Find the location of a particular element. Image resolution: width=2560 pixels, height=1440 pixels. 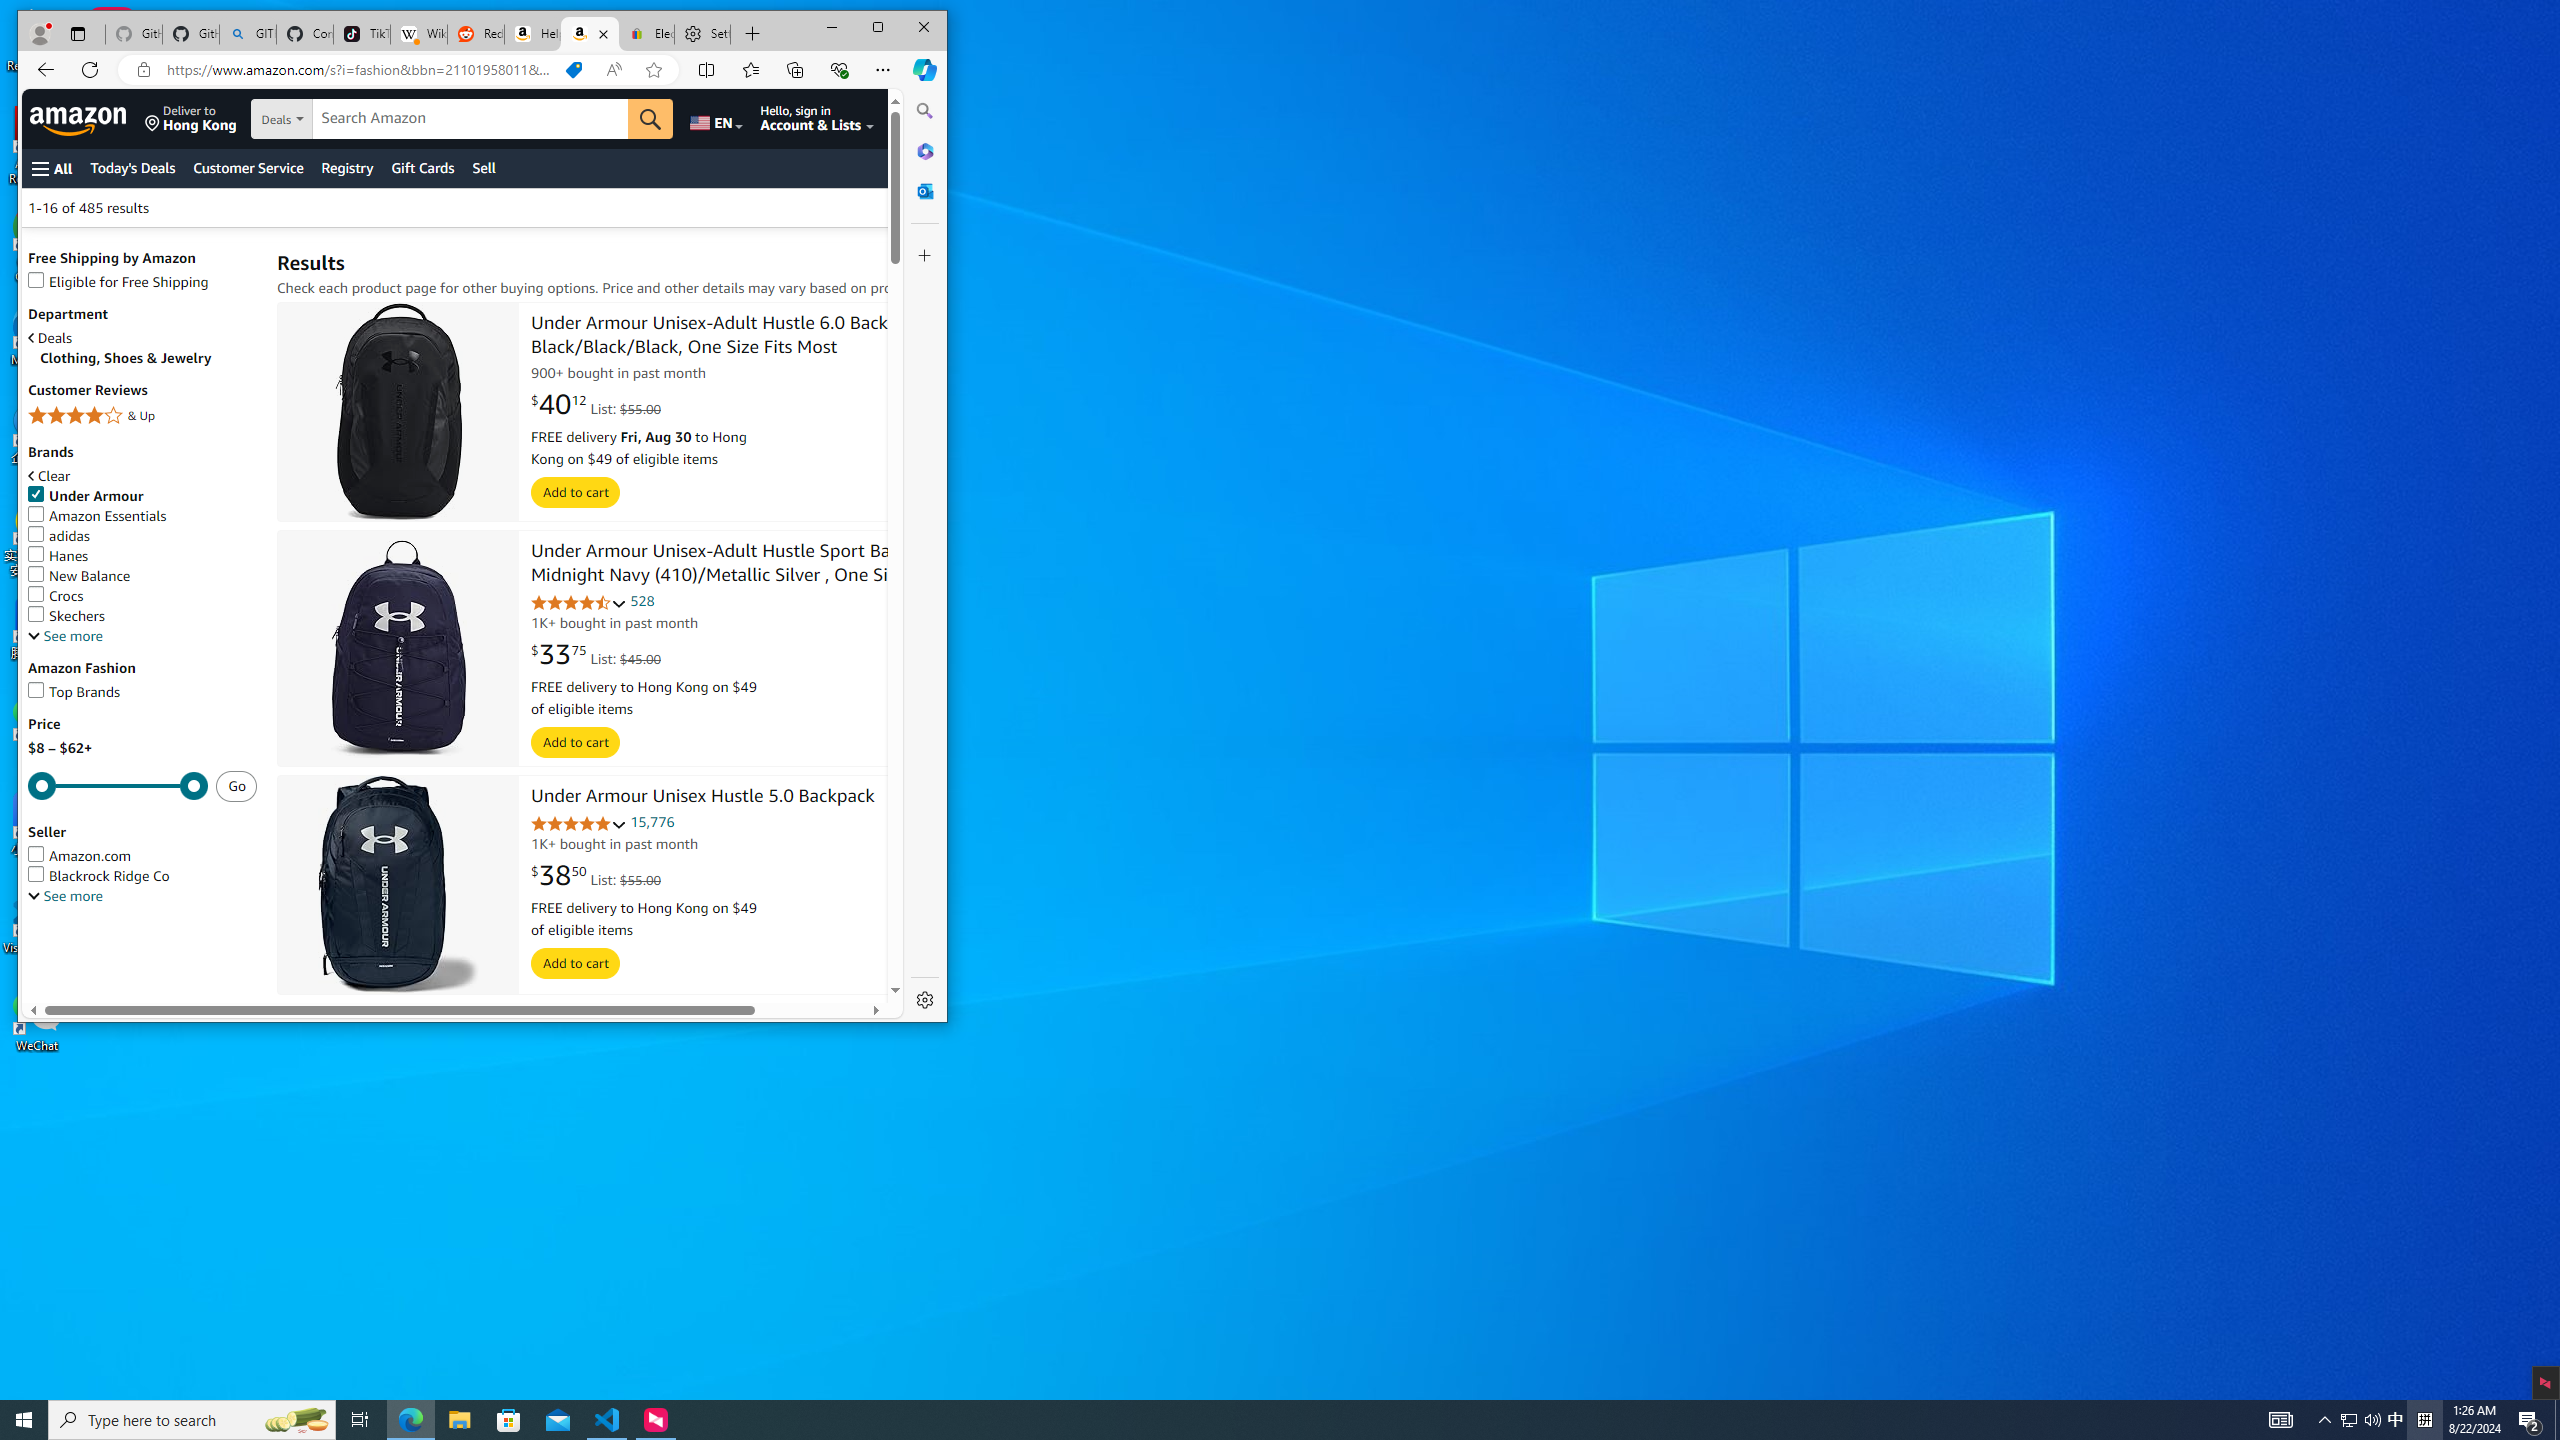

Go is located at coordinates (650, 119).